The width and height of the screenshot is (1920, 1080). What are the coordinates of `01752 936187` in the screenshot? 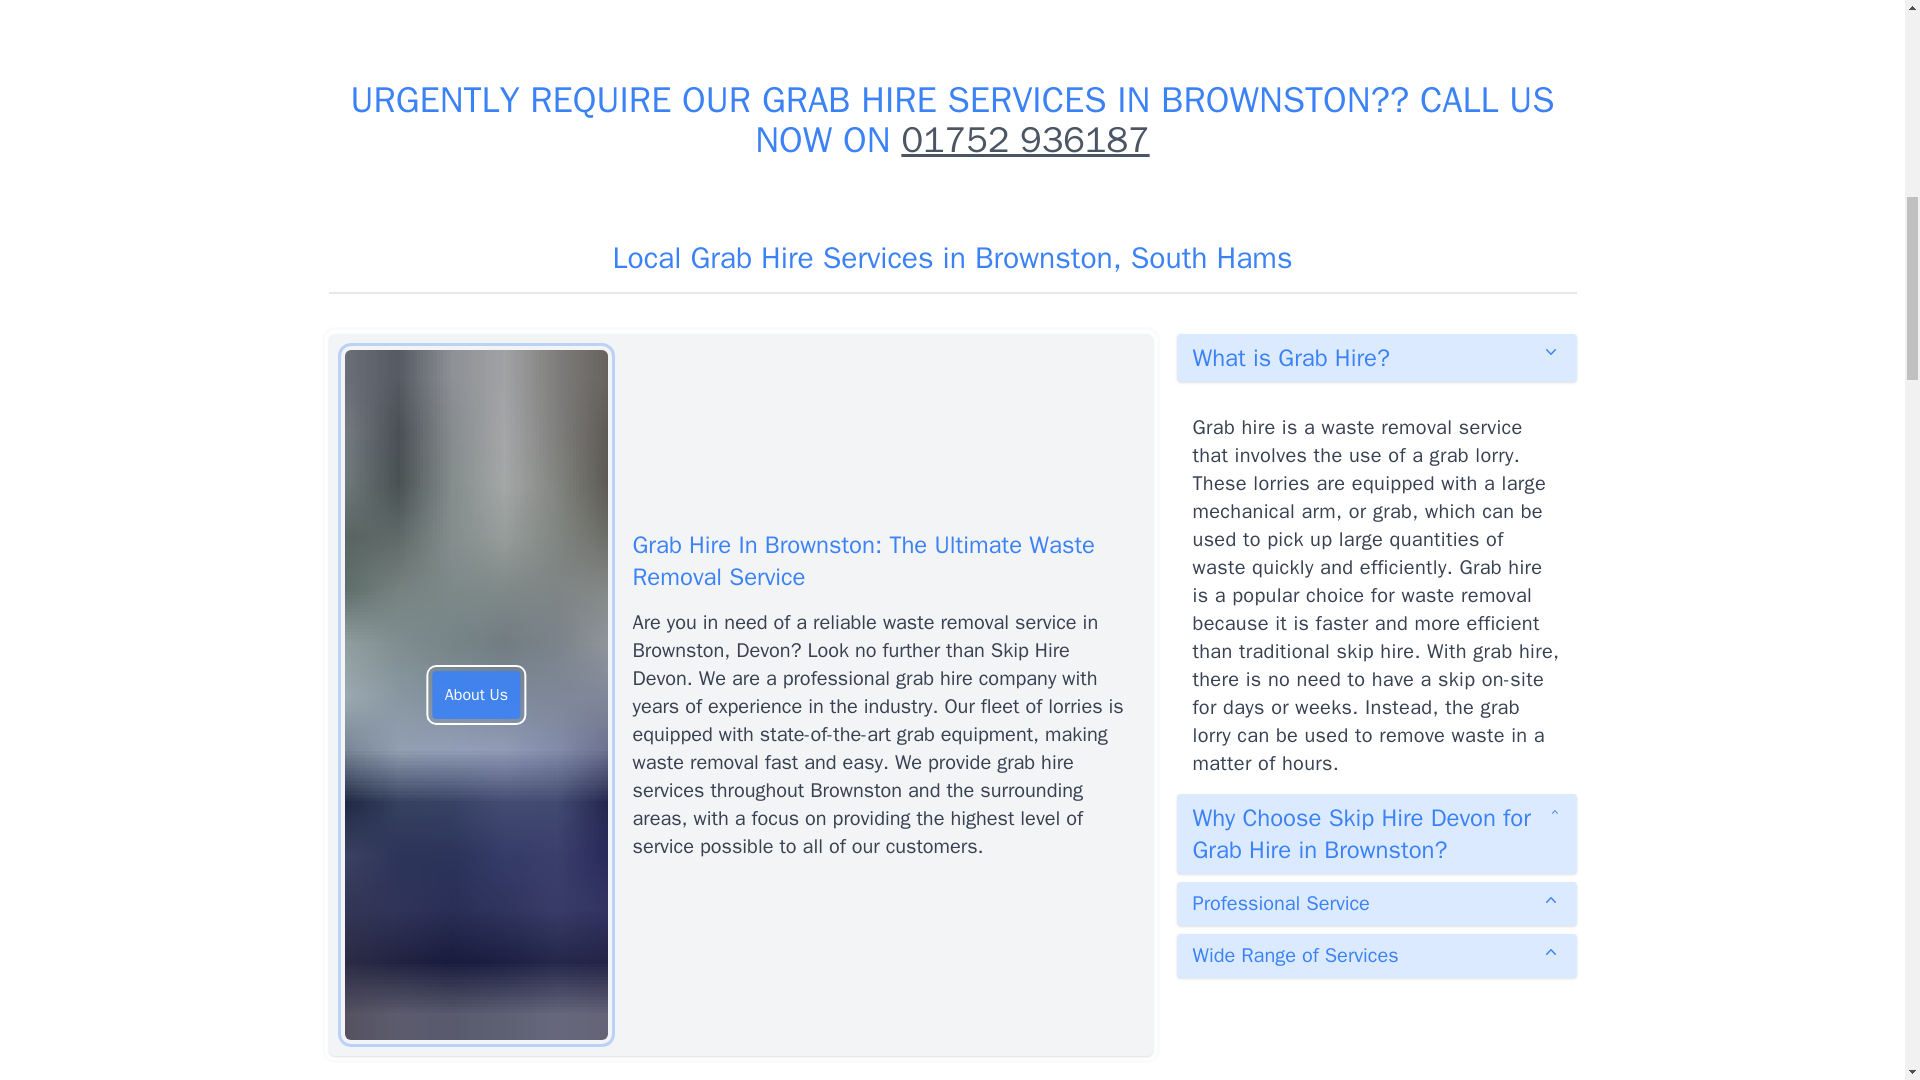 It's located at (1024, 140).